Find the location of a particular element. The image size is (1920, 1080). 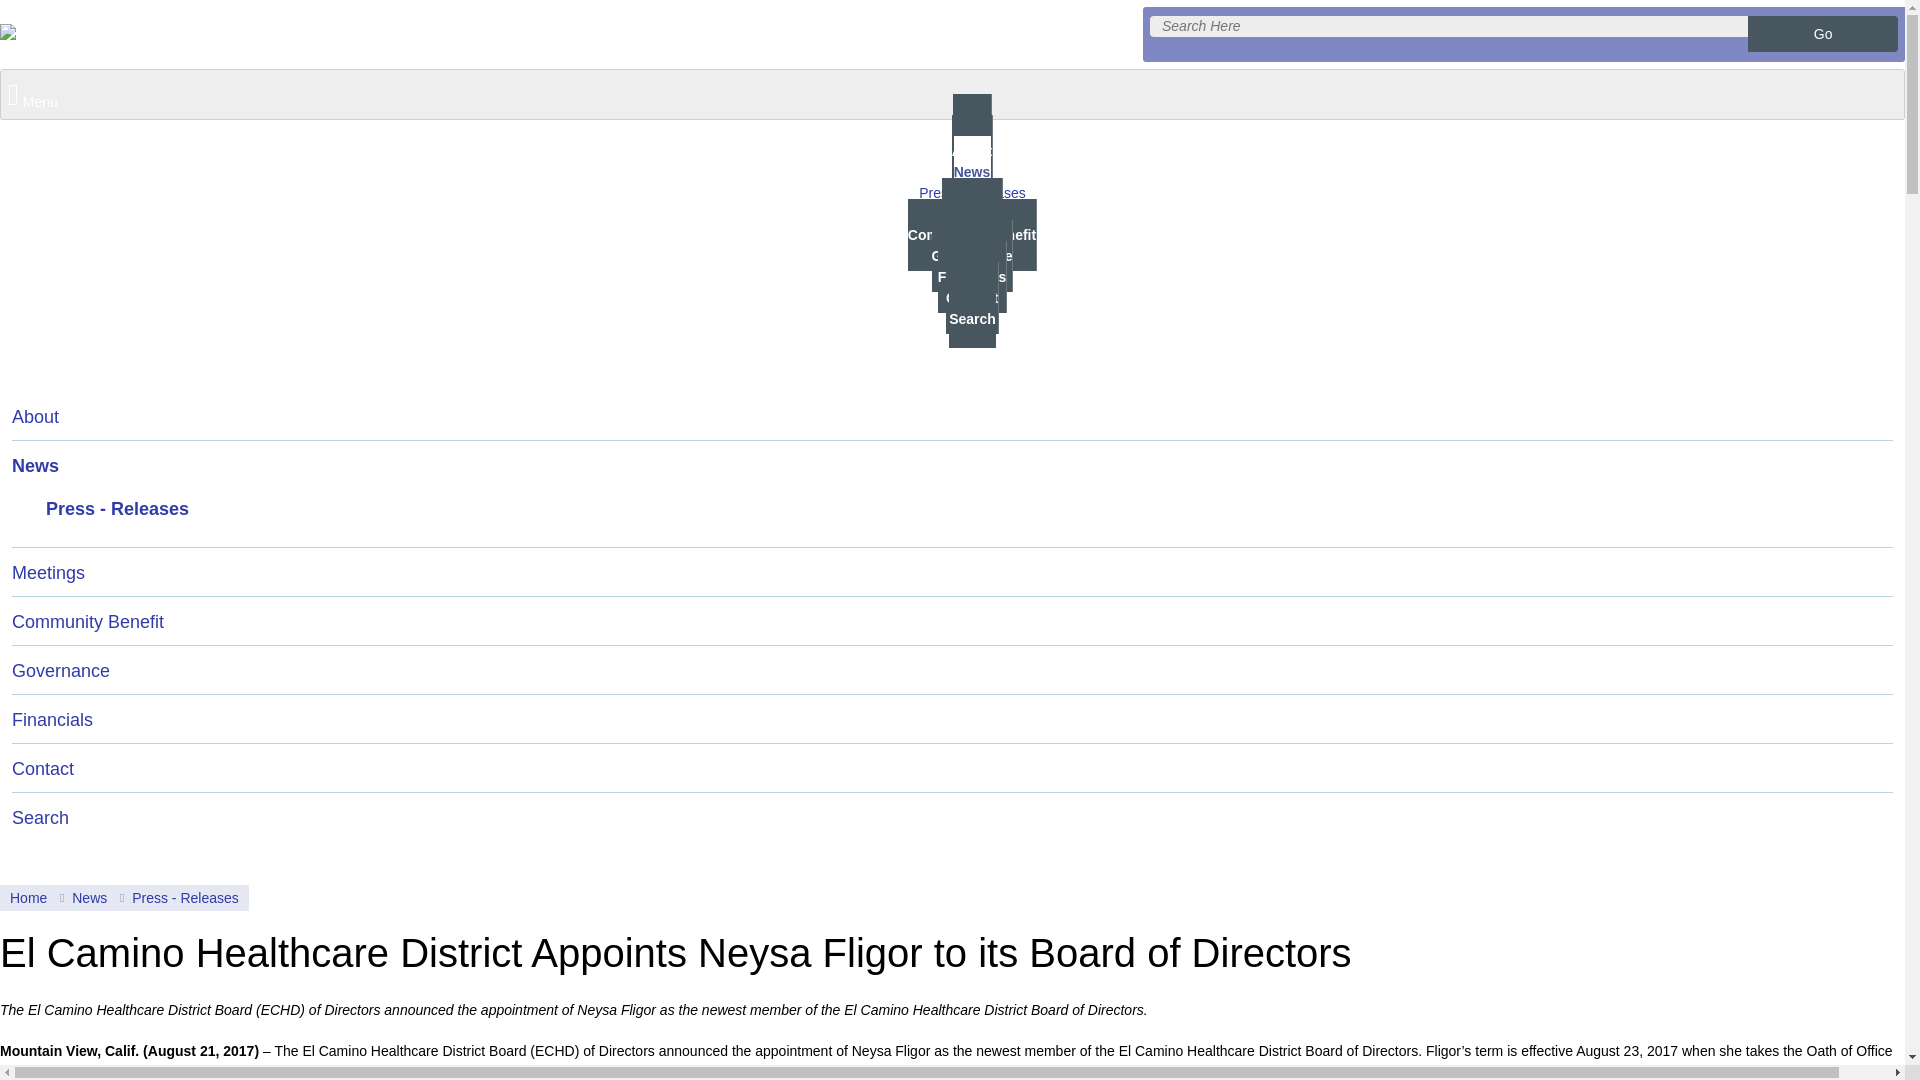

Press - Releases is located at coordinates (972, 192).